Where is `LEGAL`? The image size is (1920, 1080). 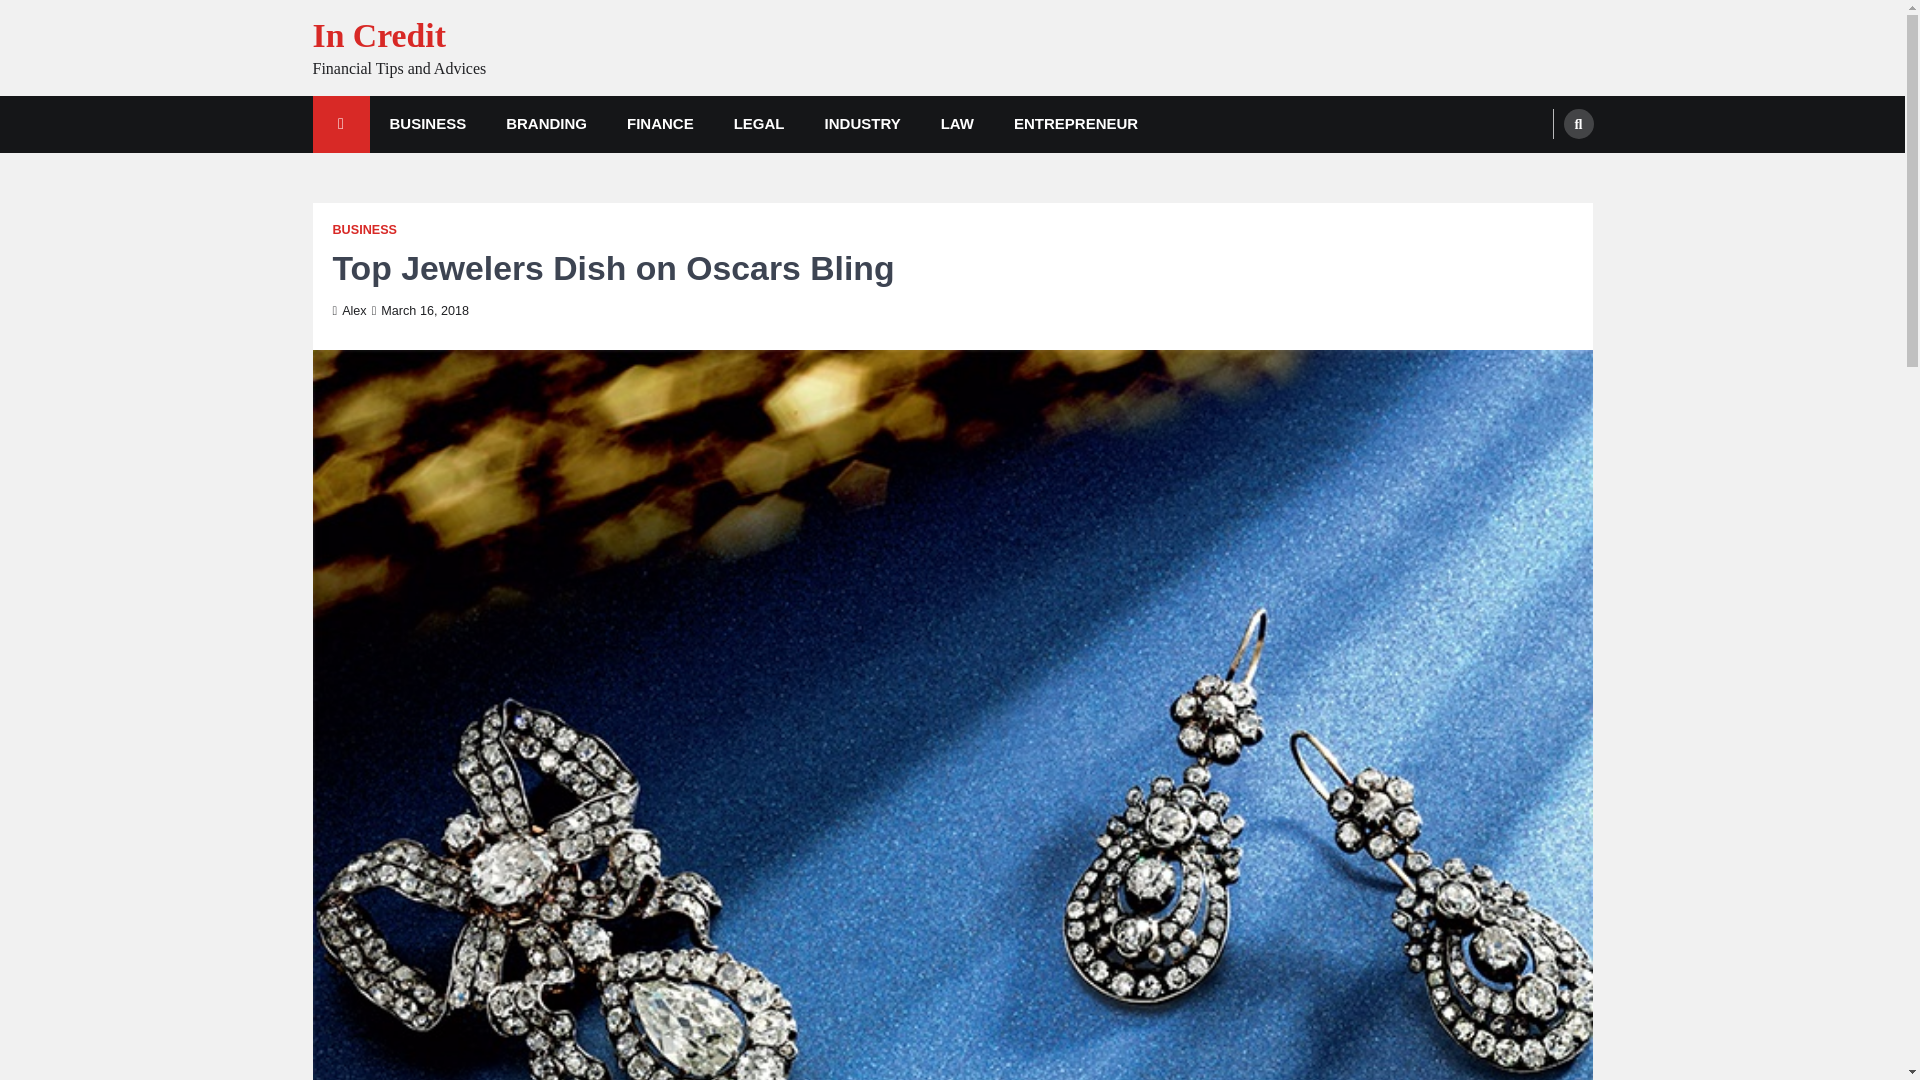 LEGAL is located at coordinates (759, 124).